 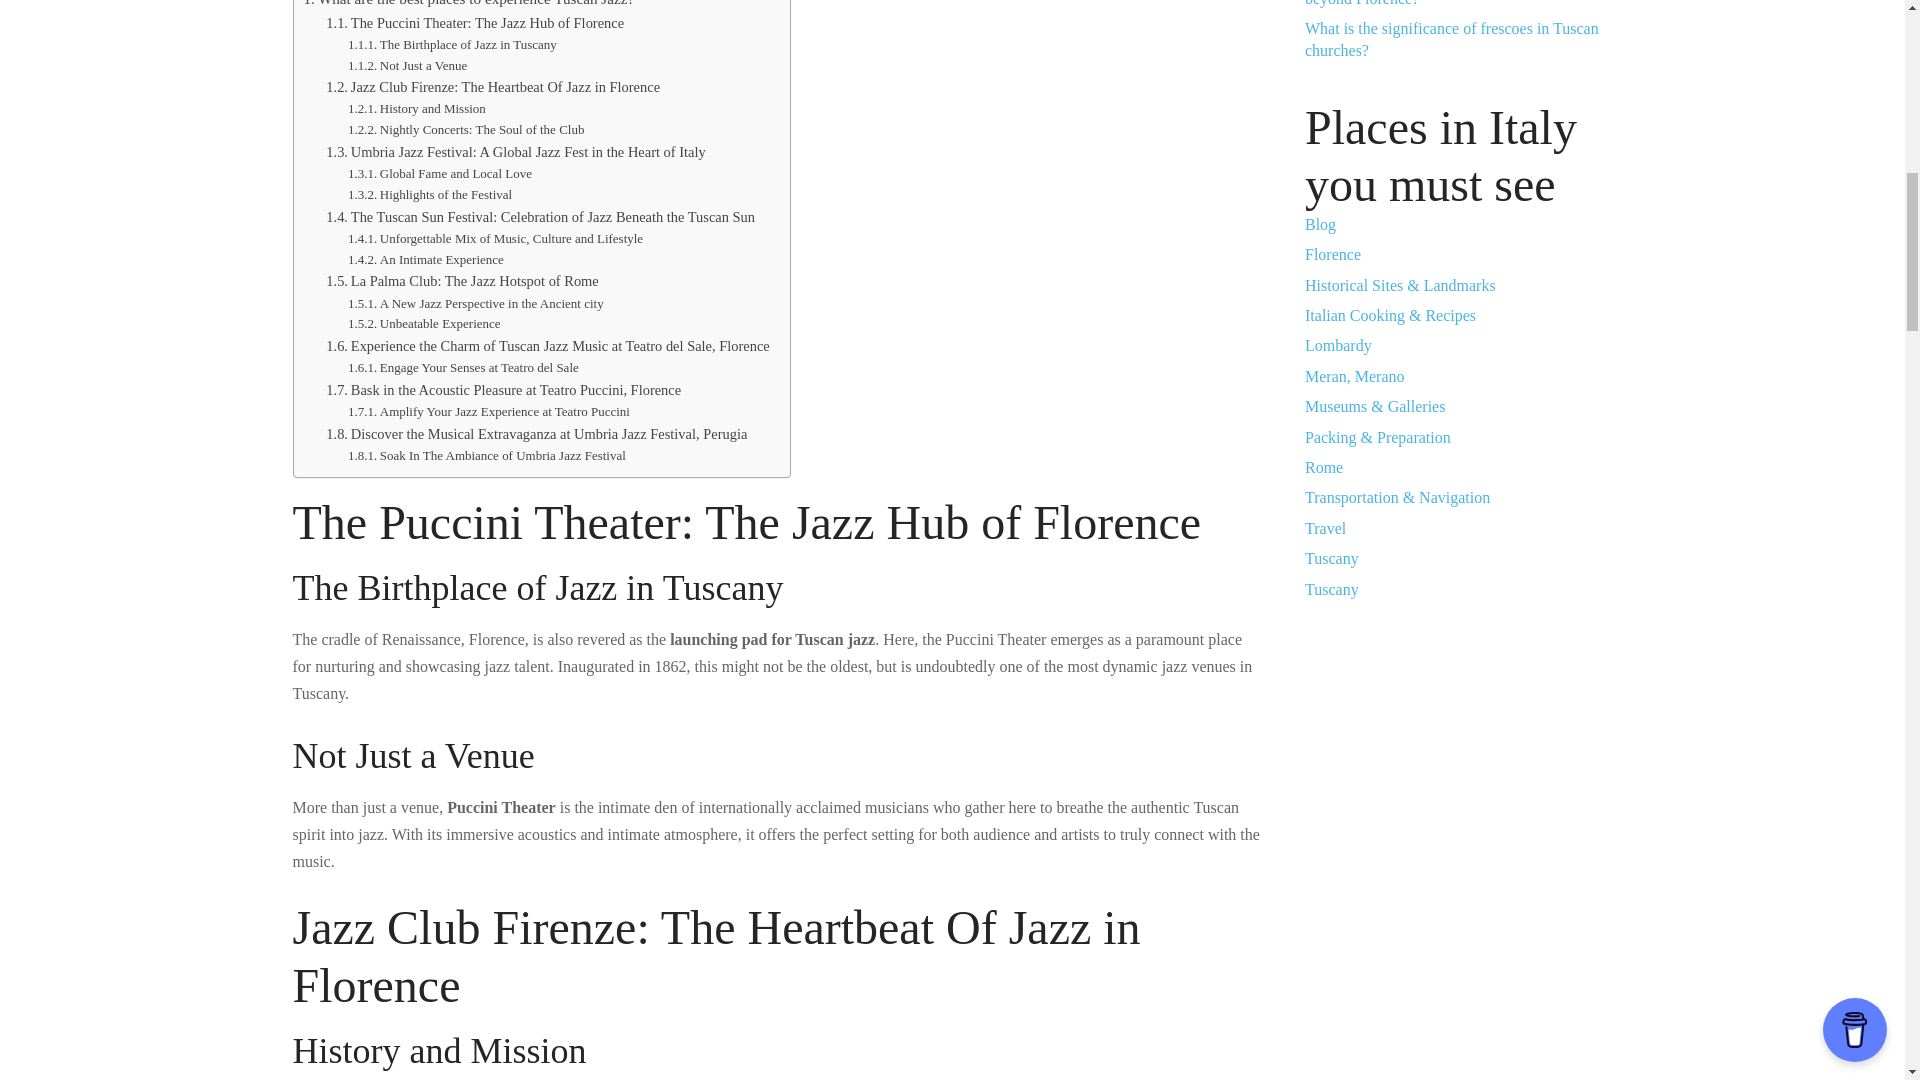 I want to click on What are the best places to experience Tuscan Jazz?, so click(x=469, y=5).